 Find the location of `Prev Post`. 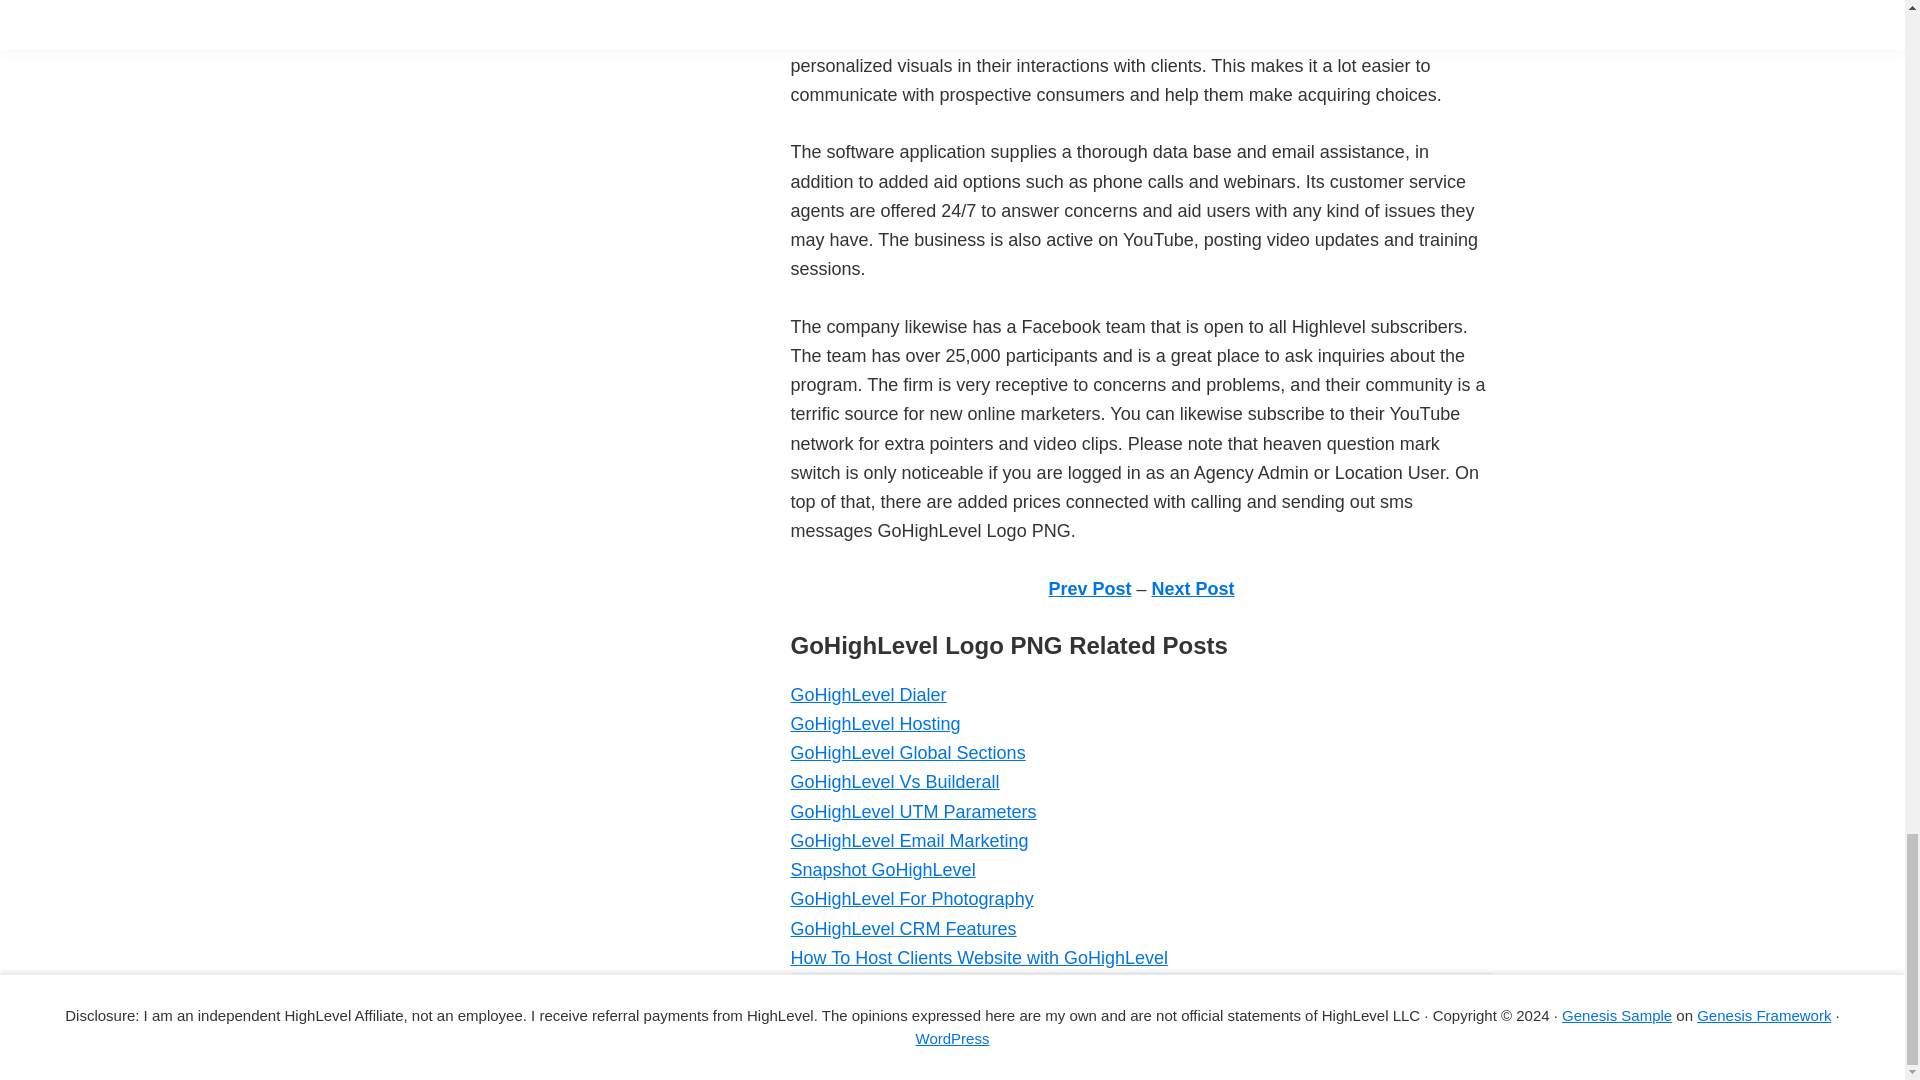

Prev Post is located at coordinates (1089, 588).